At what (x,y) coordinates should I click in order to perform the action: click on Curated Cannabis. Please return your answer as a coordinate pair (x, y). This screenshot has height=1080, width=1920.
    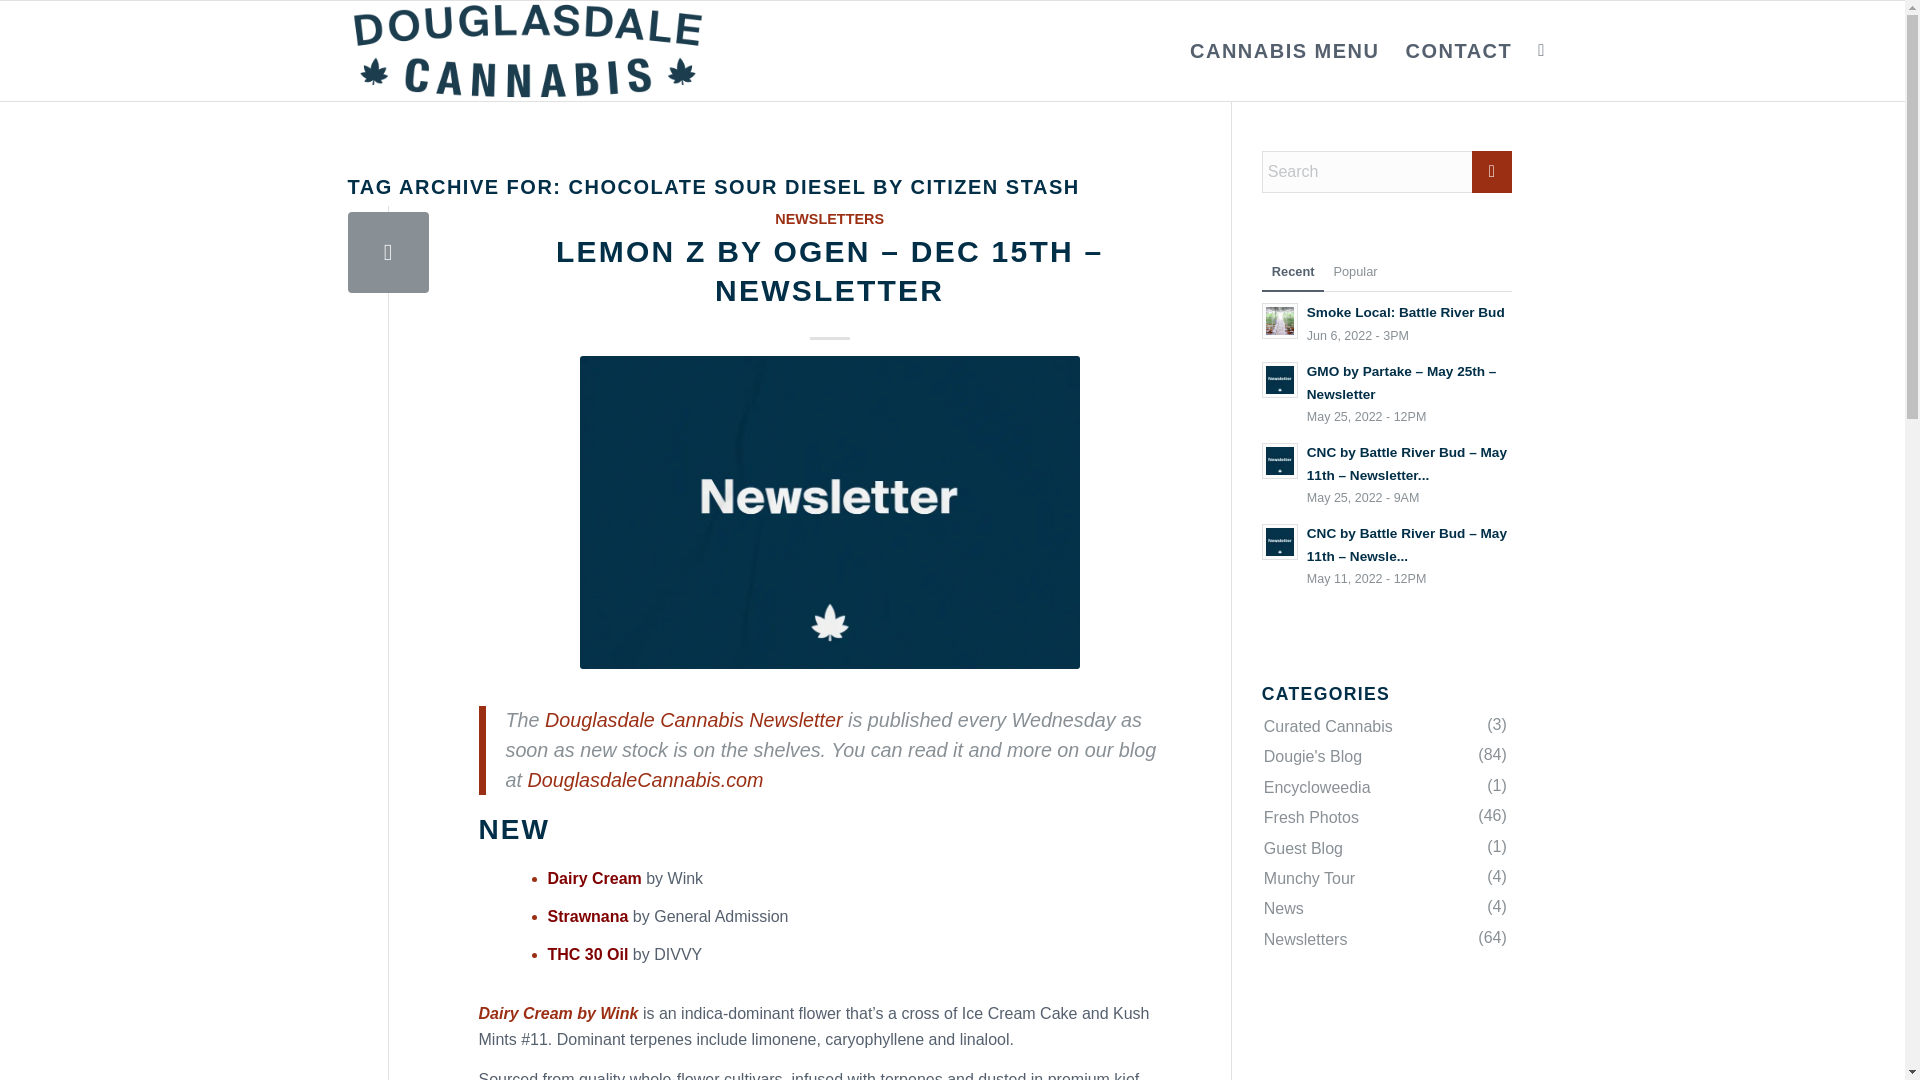
    Looking at the image, I should click on (1384, 726).